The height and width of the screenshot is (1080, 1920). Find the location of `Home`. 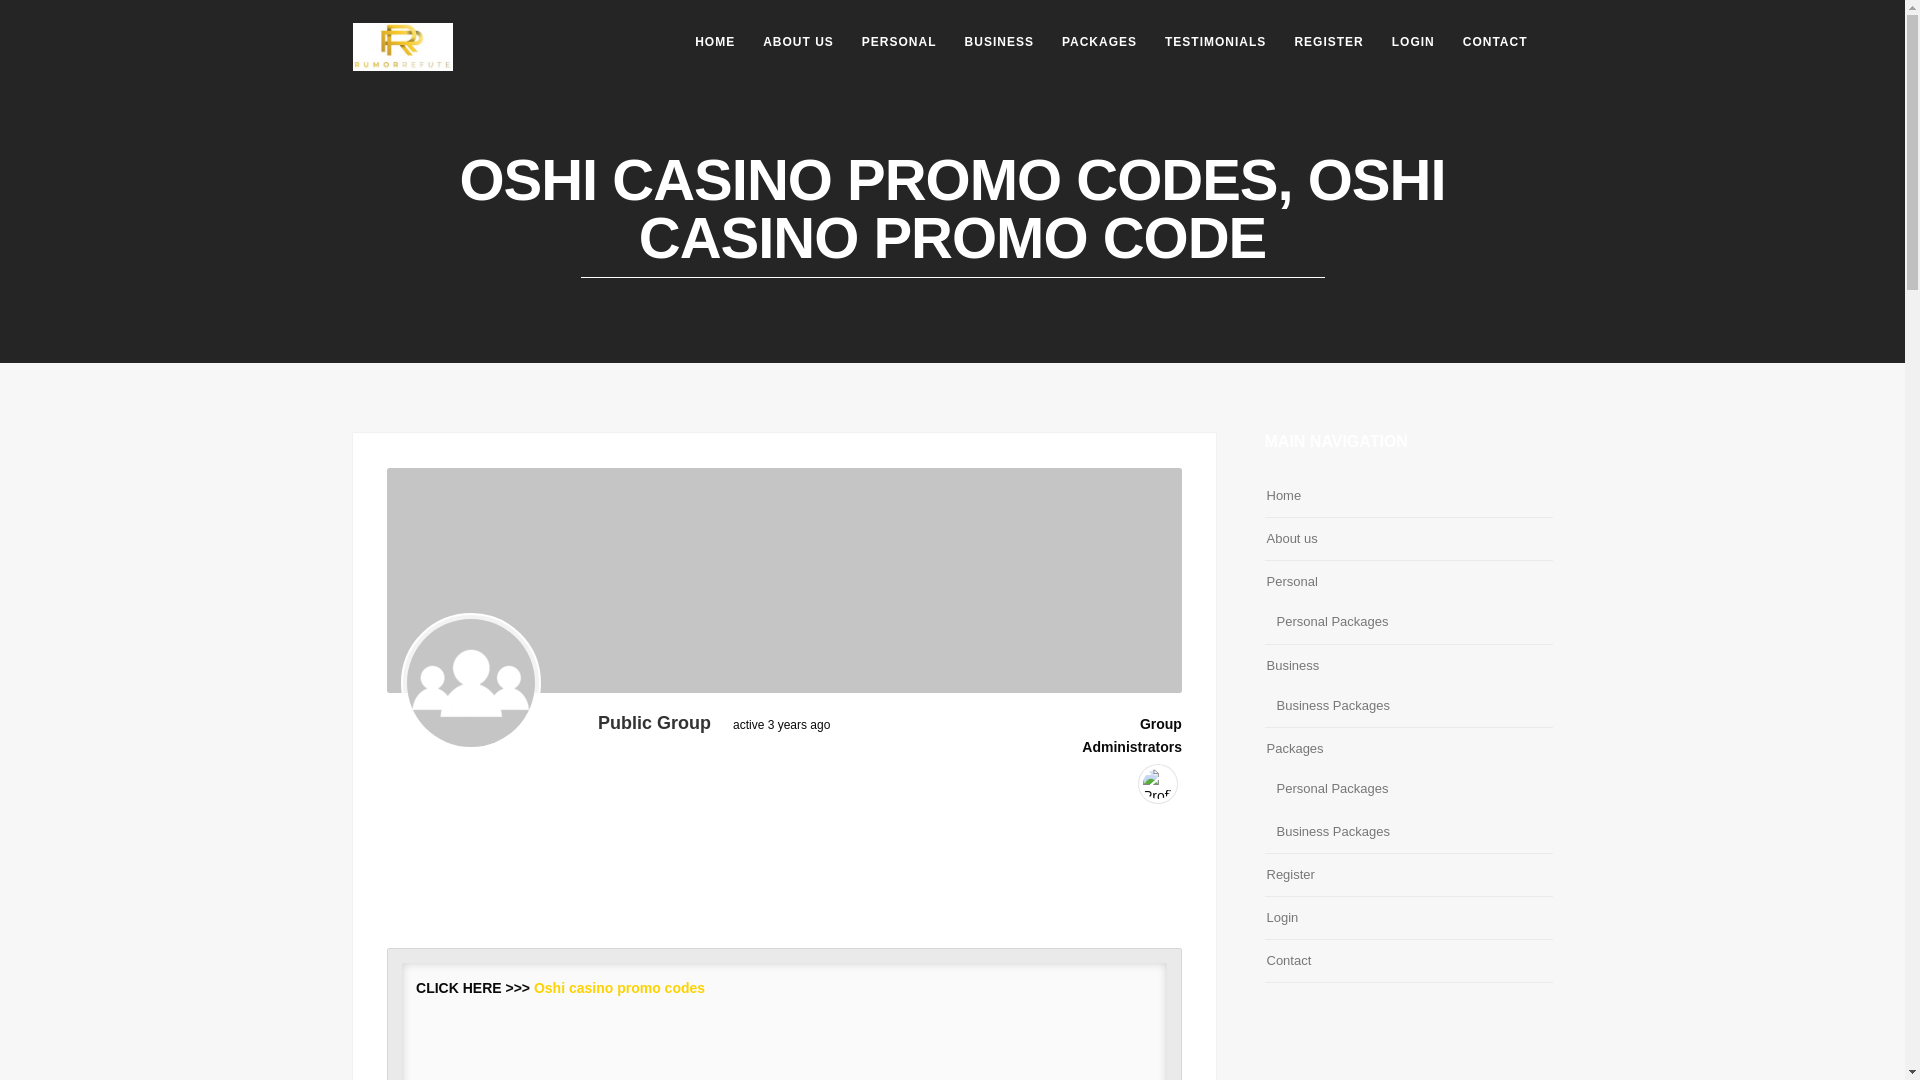

Home is located at coordinates (1283, 494).